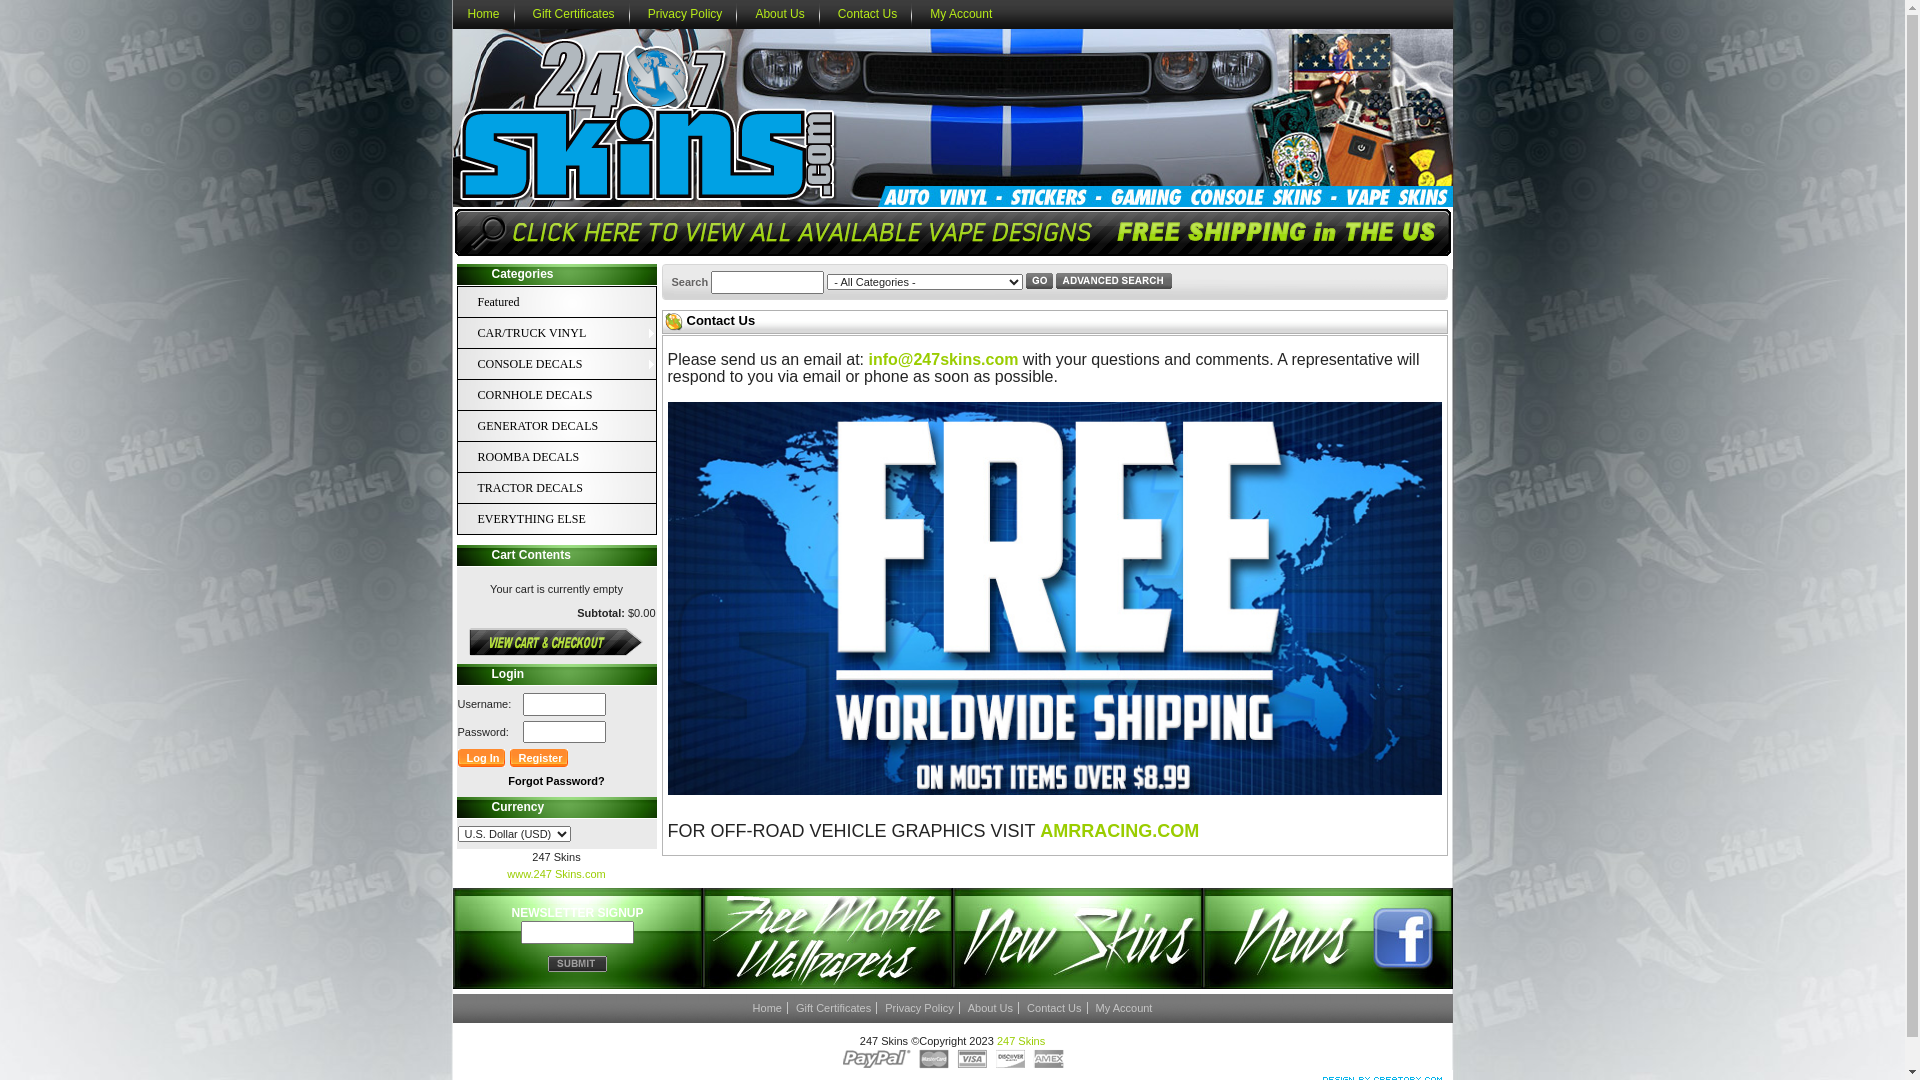 The height and width of the screenshot is (1080, 1920). What do you see at coordinates (567, 395) in the screenshot?
I see `CORNHOLE DECALS` at bounding box center [567, 395].